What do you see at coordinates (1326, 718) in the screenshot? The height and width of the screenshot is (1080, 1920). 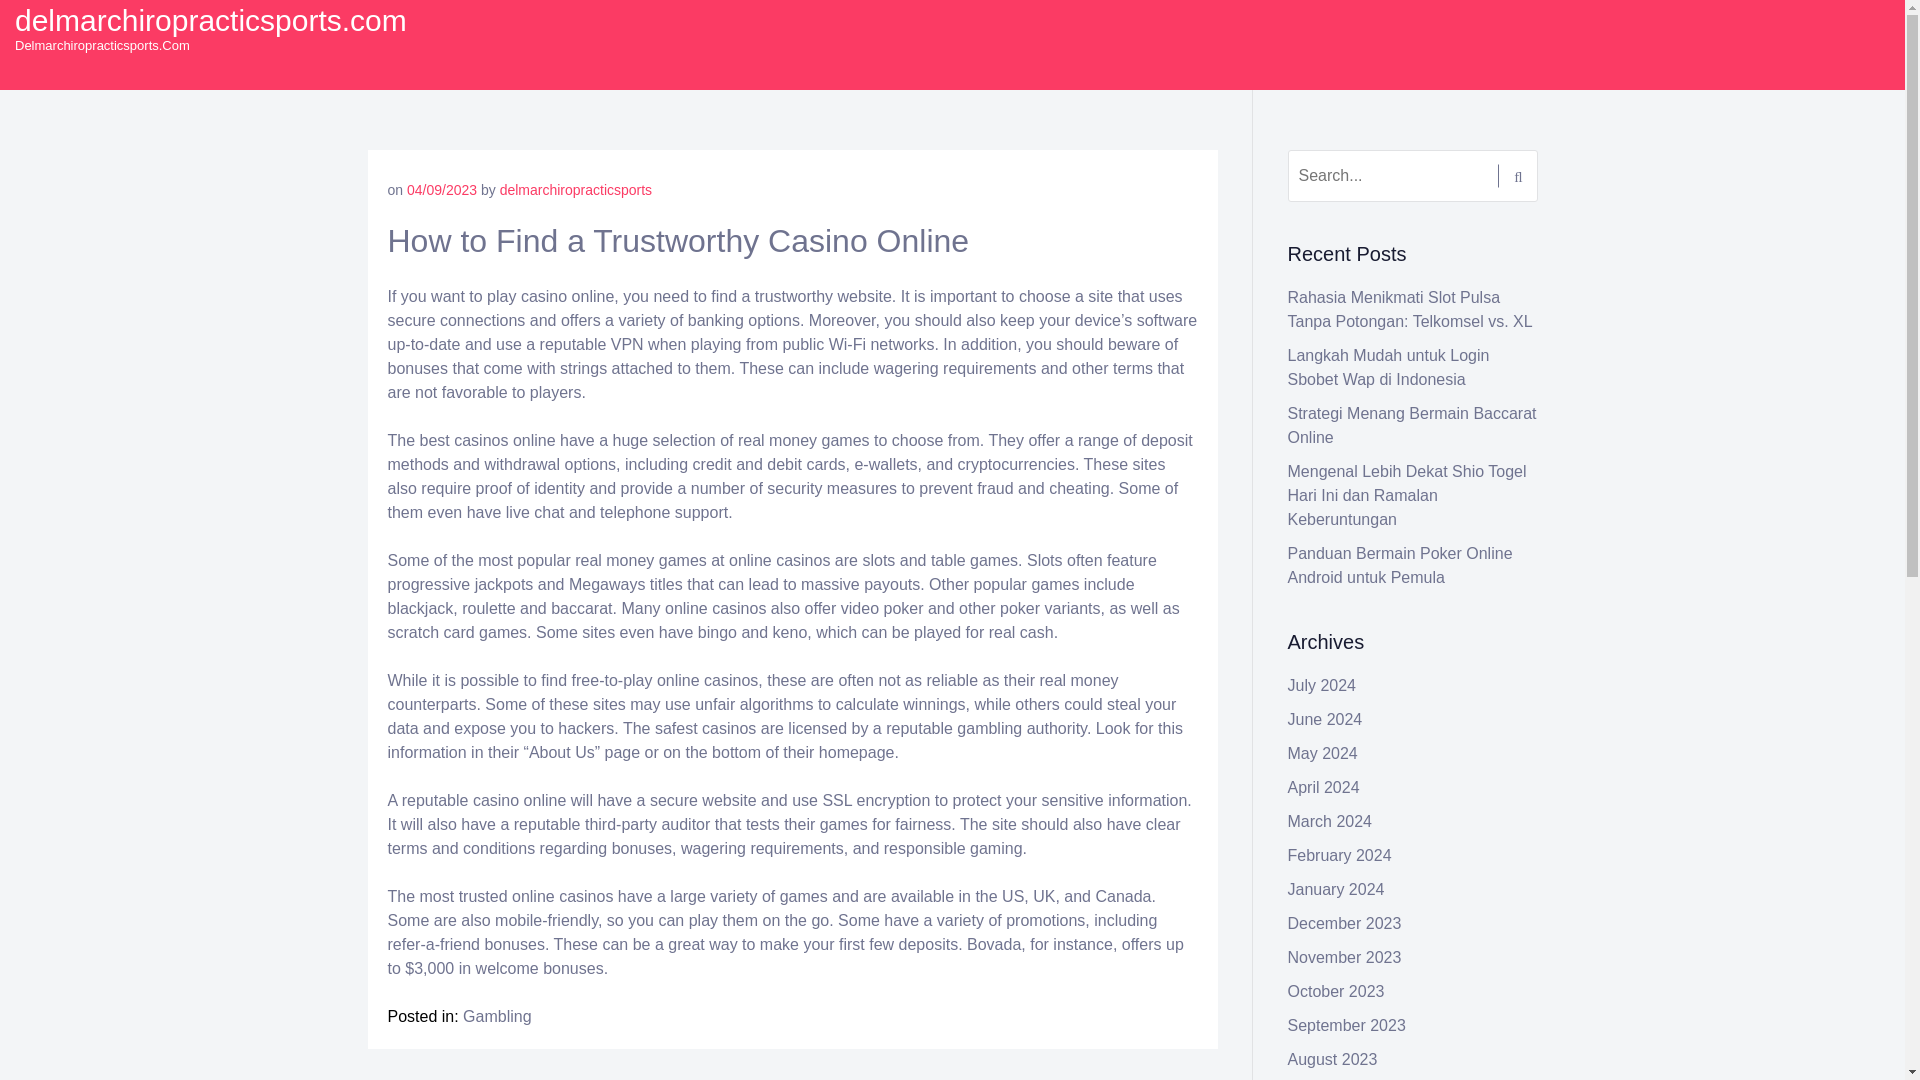 I see `June 2024` at bounding box center [1326, 718].